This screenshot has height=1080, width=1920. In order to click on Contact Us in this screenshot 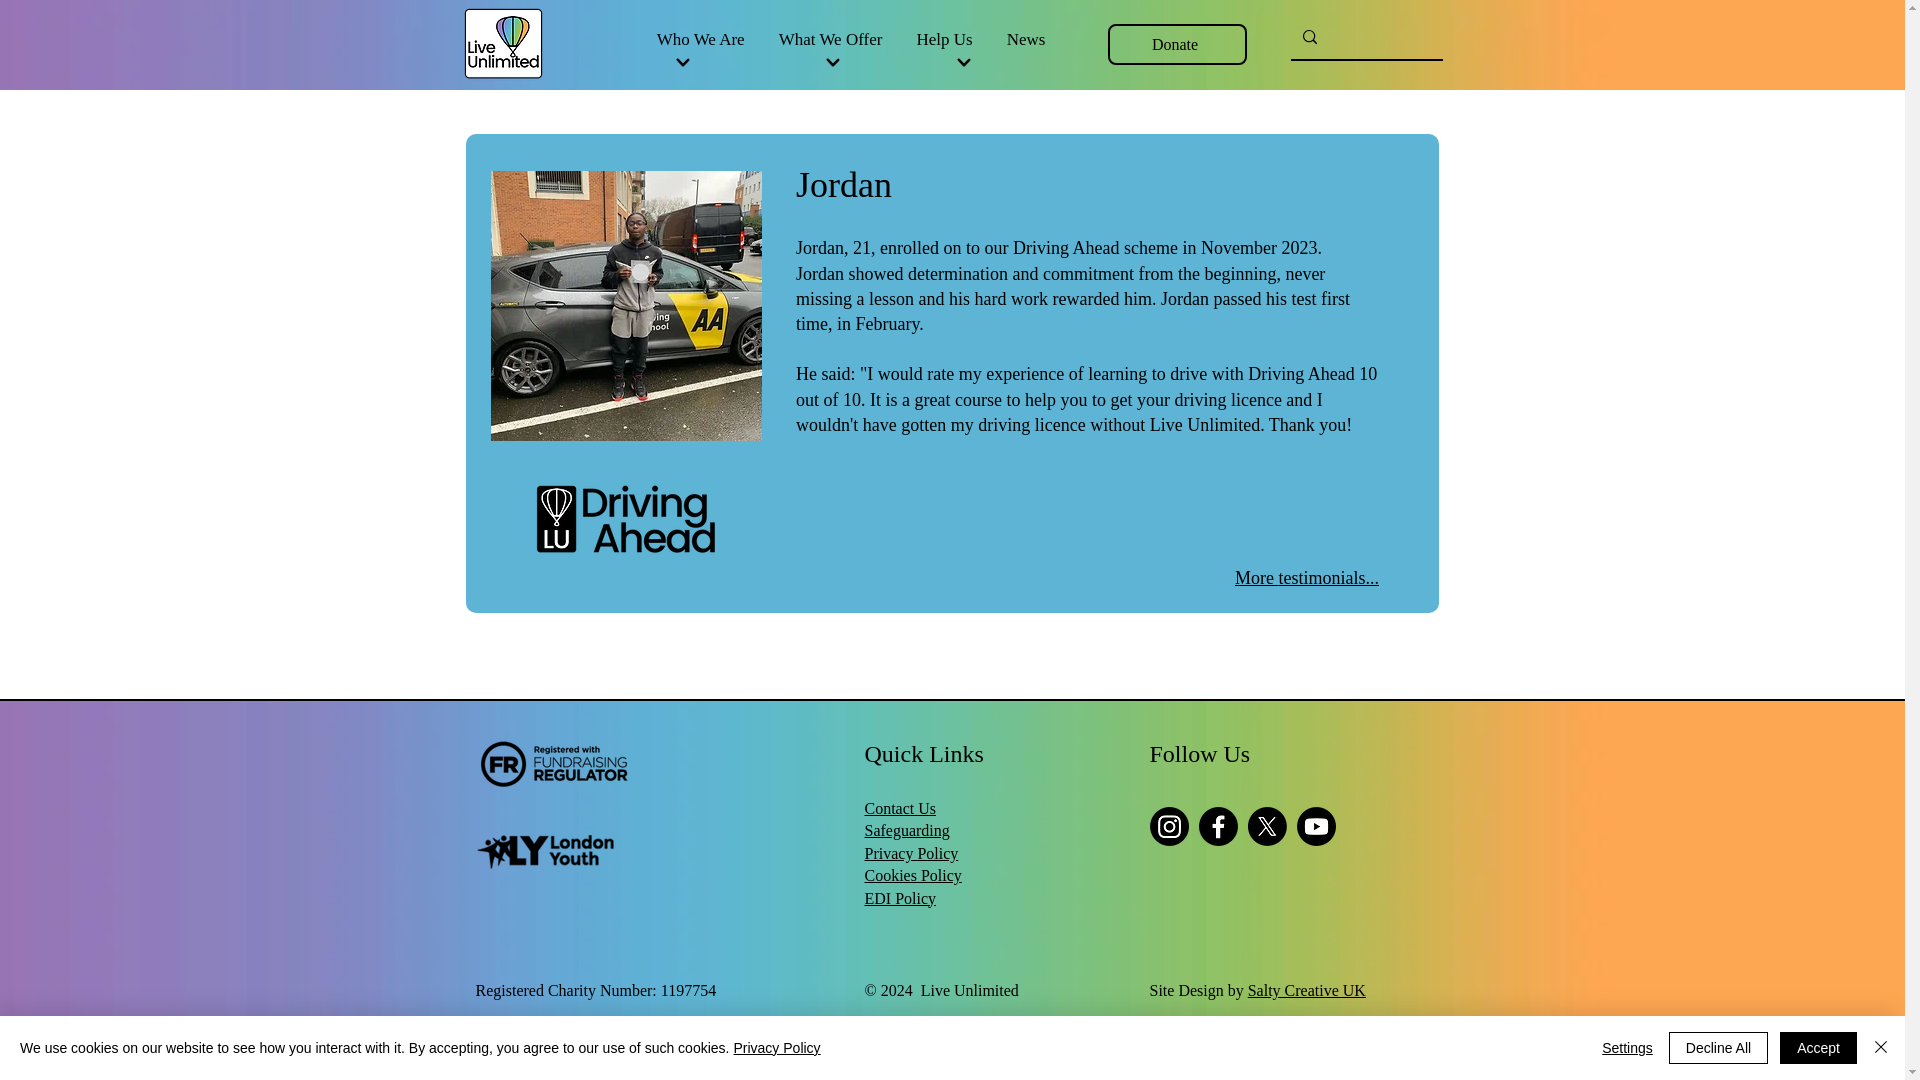, I will do `click(900, 808)`.